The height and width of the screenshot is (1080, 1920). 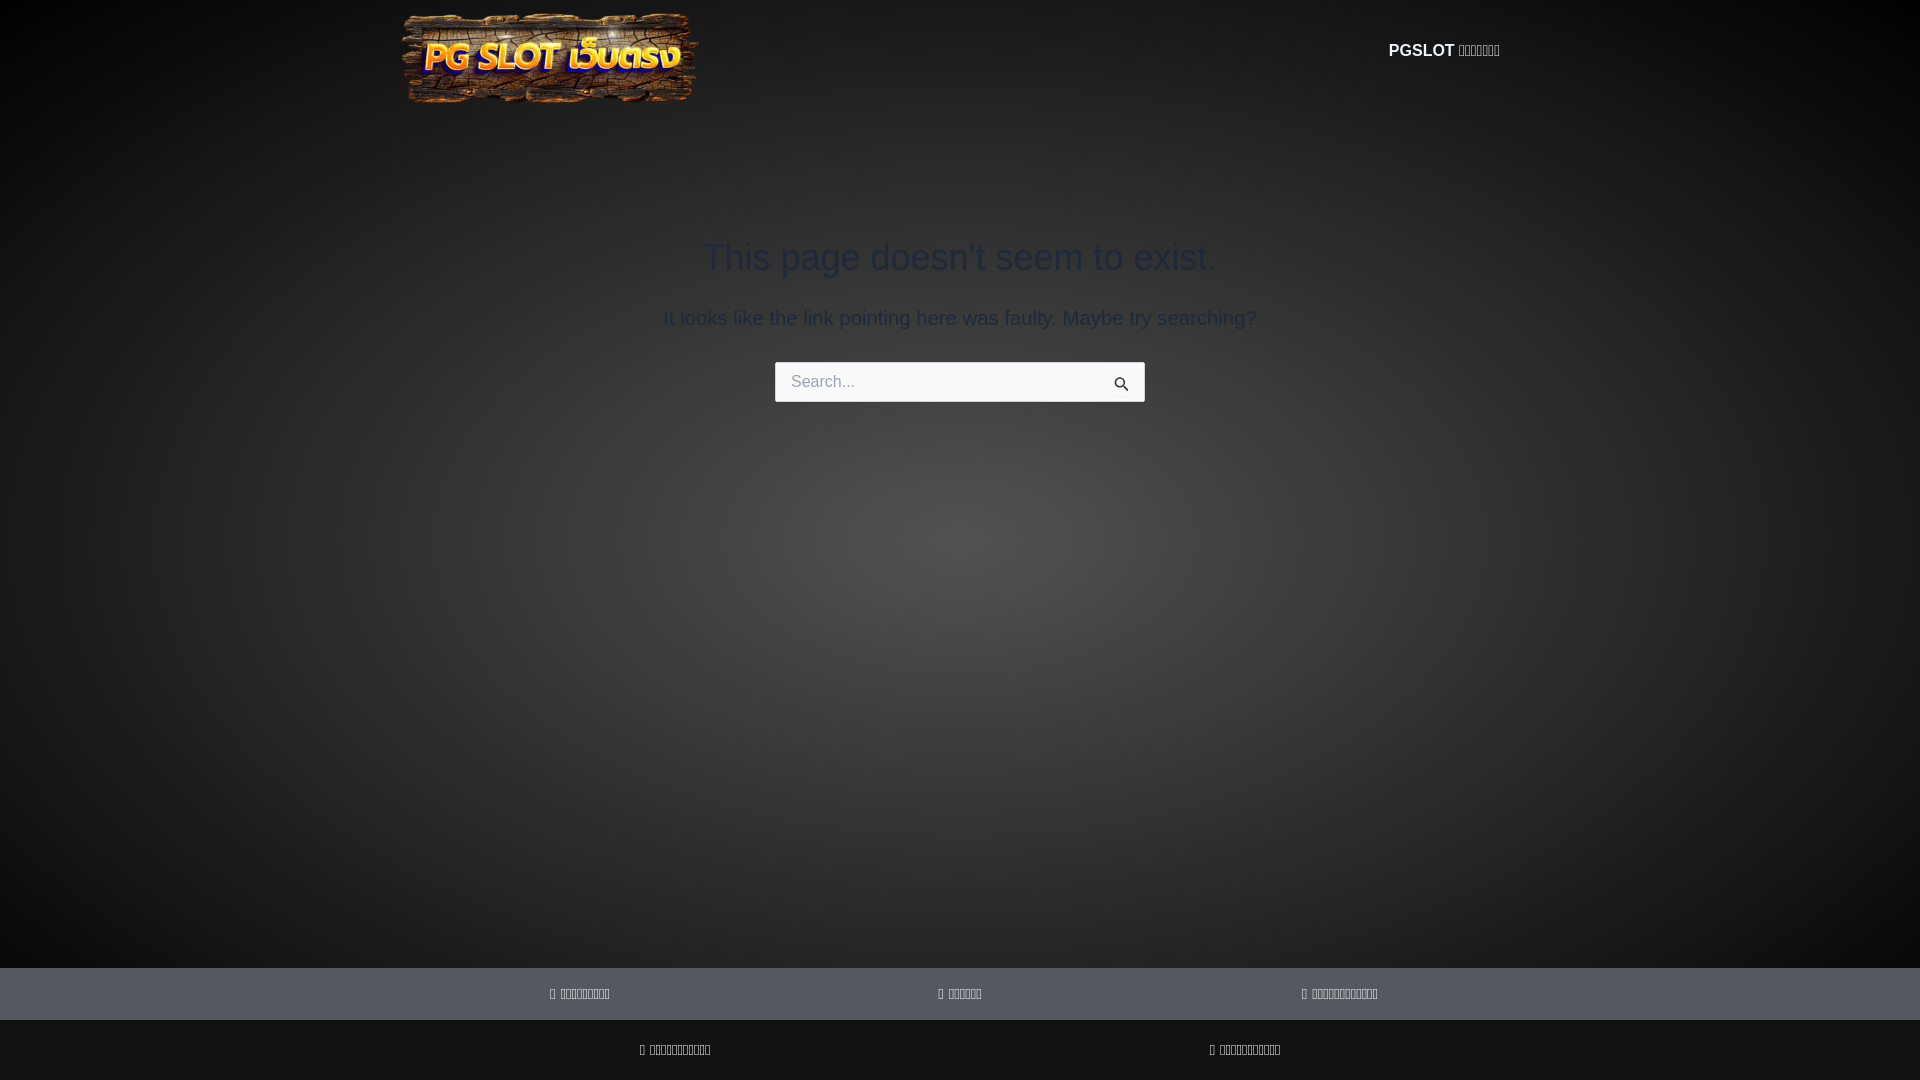 I want to click on Search, so click(x=1122, y=382).